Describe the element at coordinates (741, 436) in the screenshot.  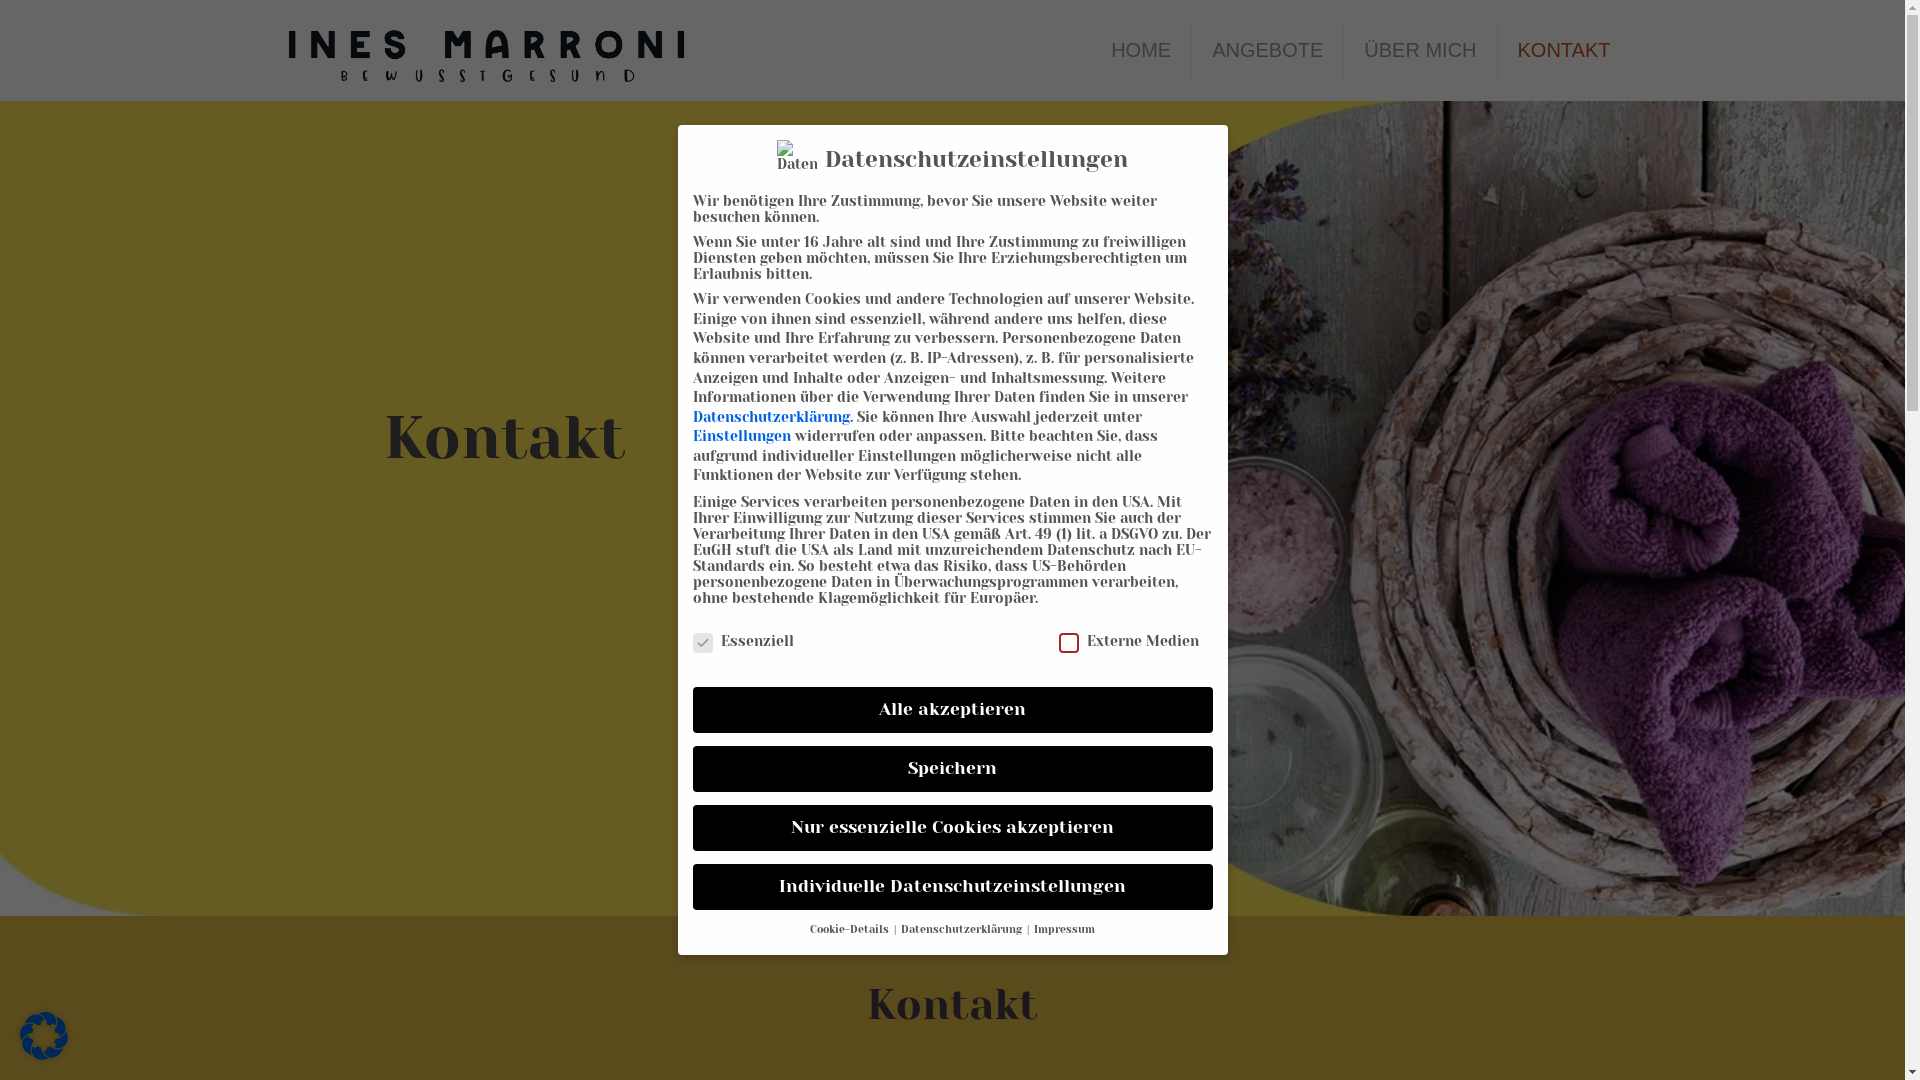
I see `Einstellungen` at that location.